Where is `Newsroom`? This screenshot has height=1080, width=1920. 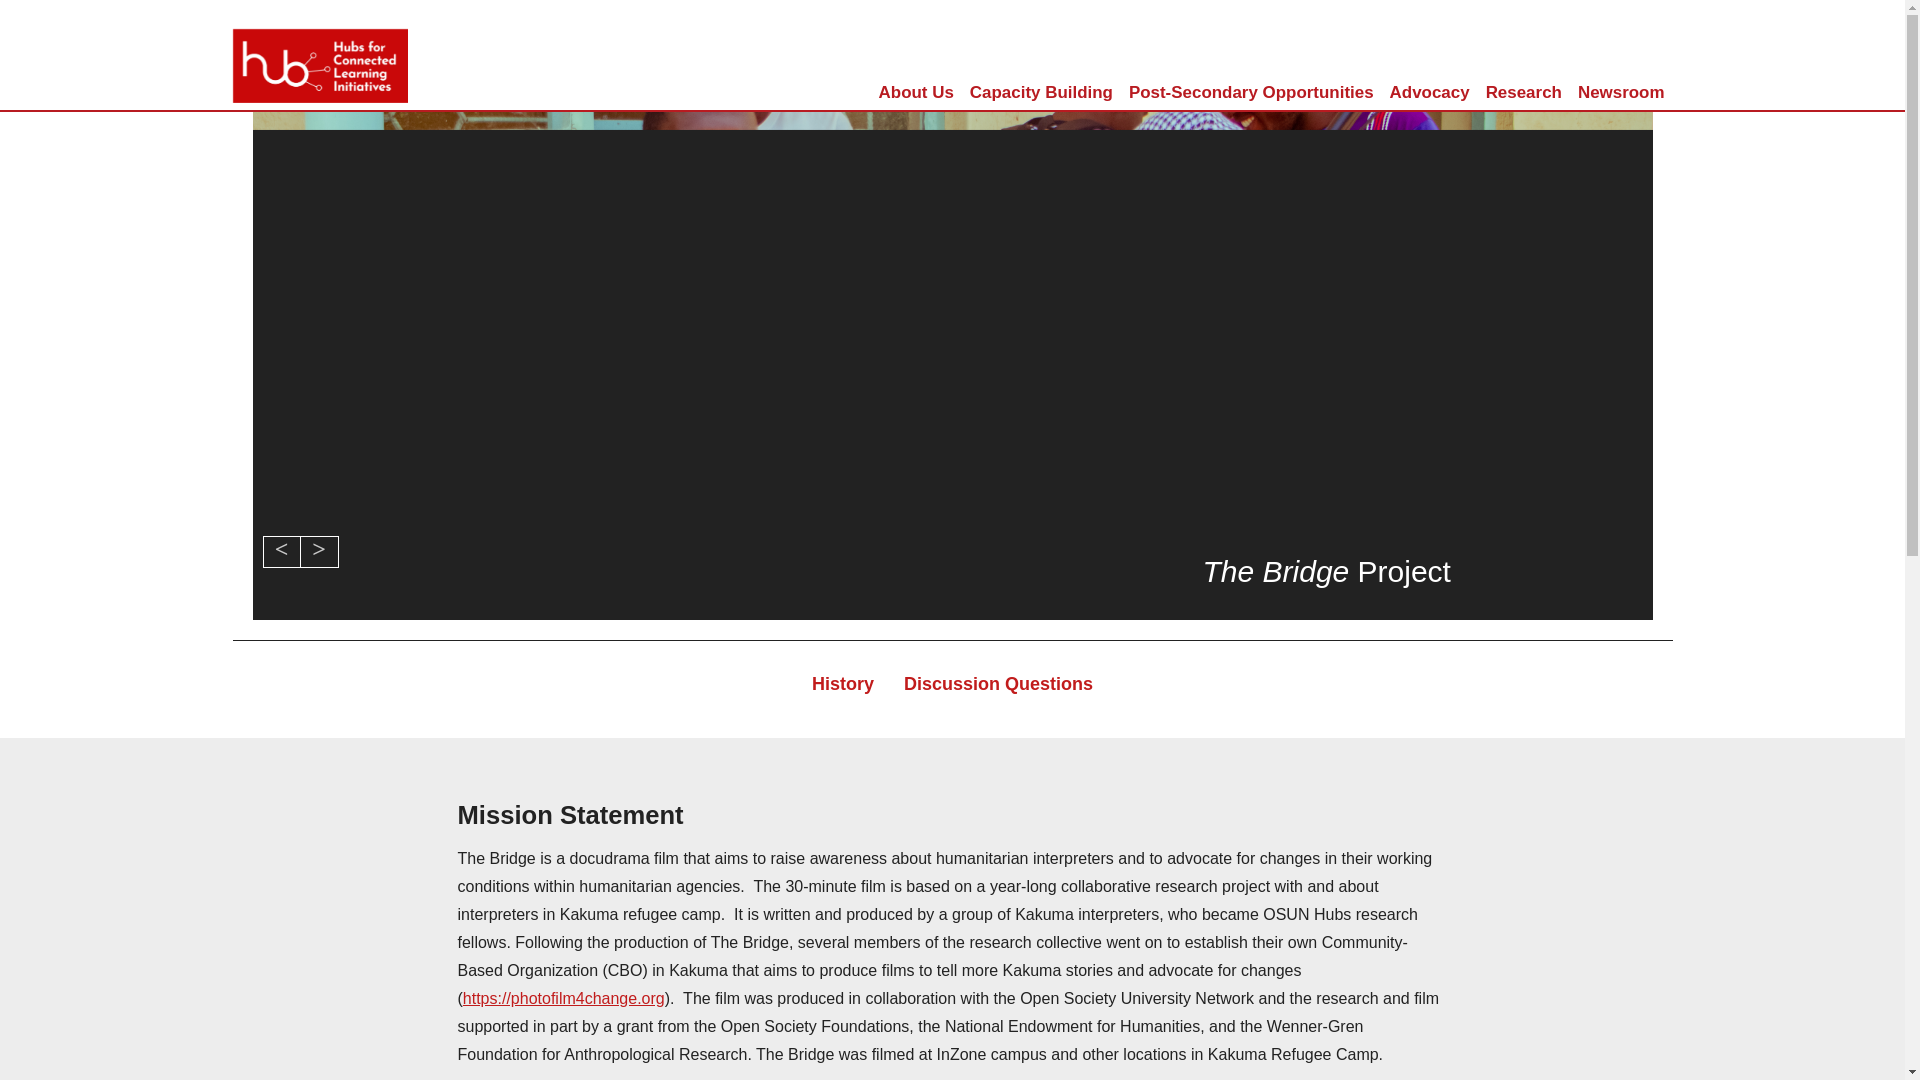 Newsroom is located at coordinates (1621, 92).